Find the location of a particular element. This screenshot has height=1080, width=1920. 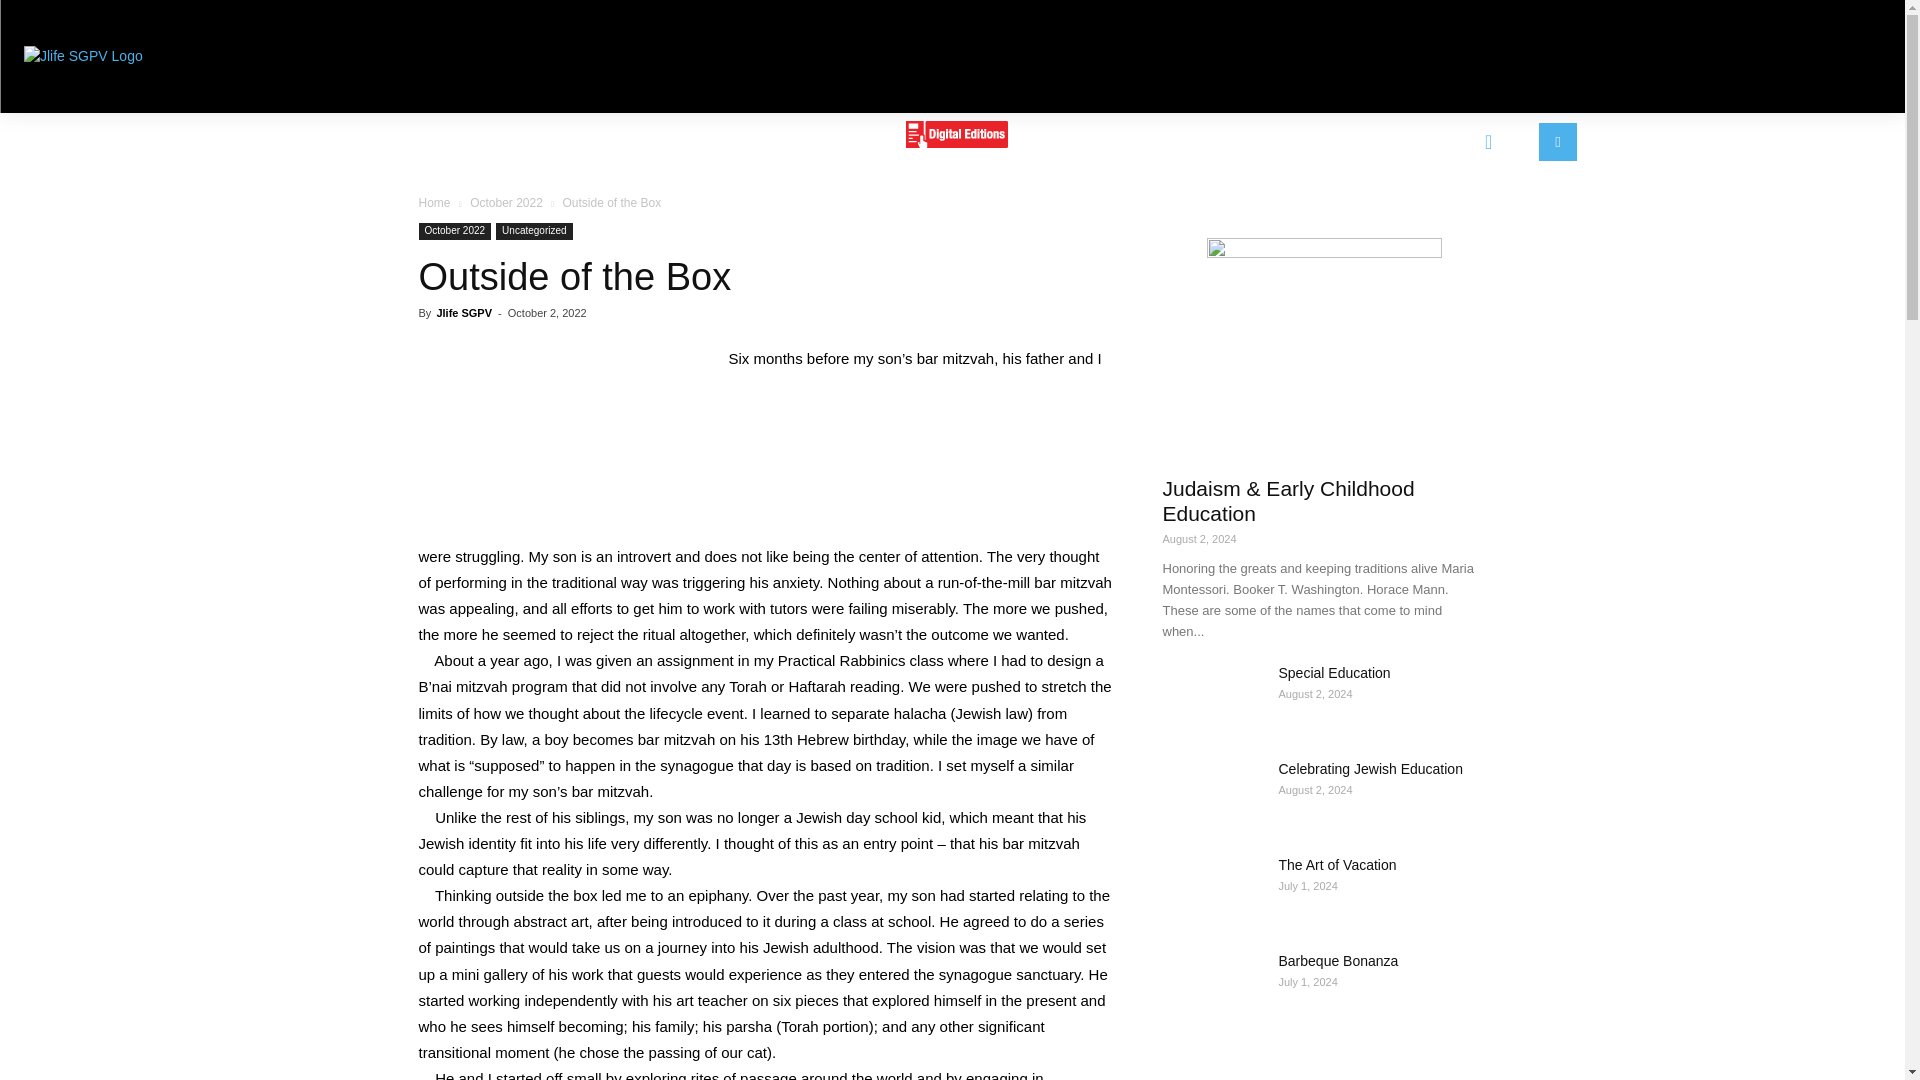

October 2022 is located at coordinates (506, 202).